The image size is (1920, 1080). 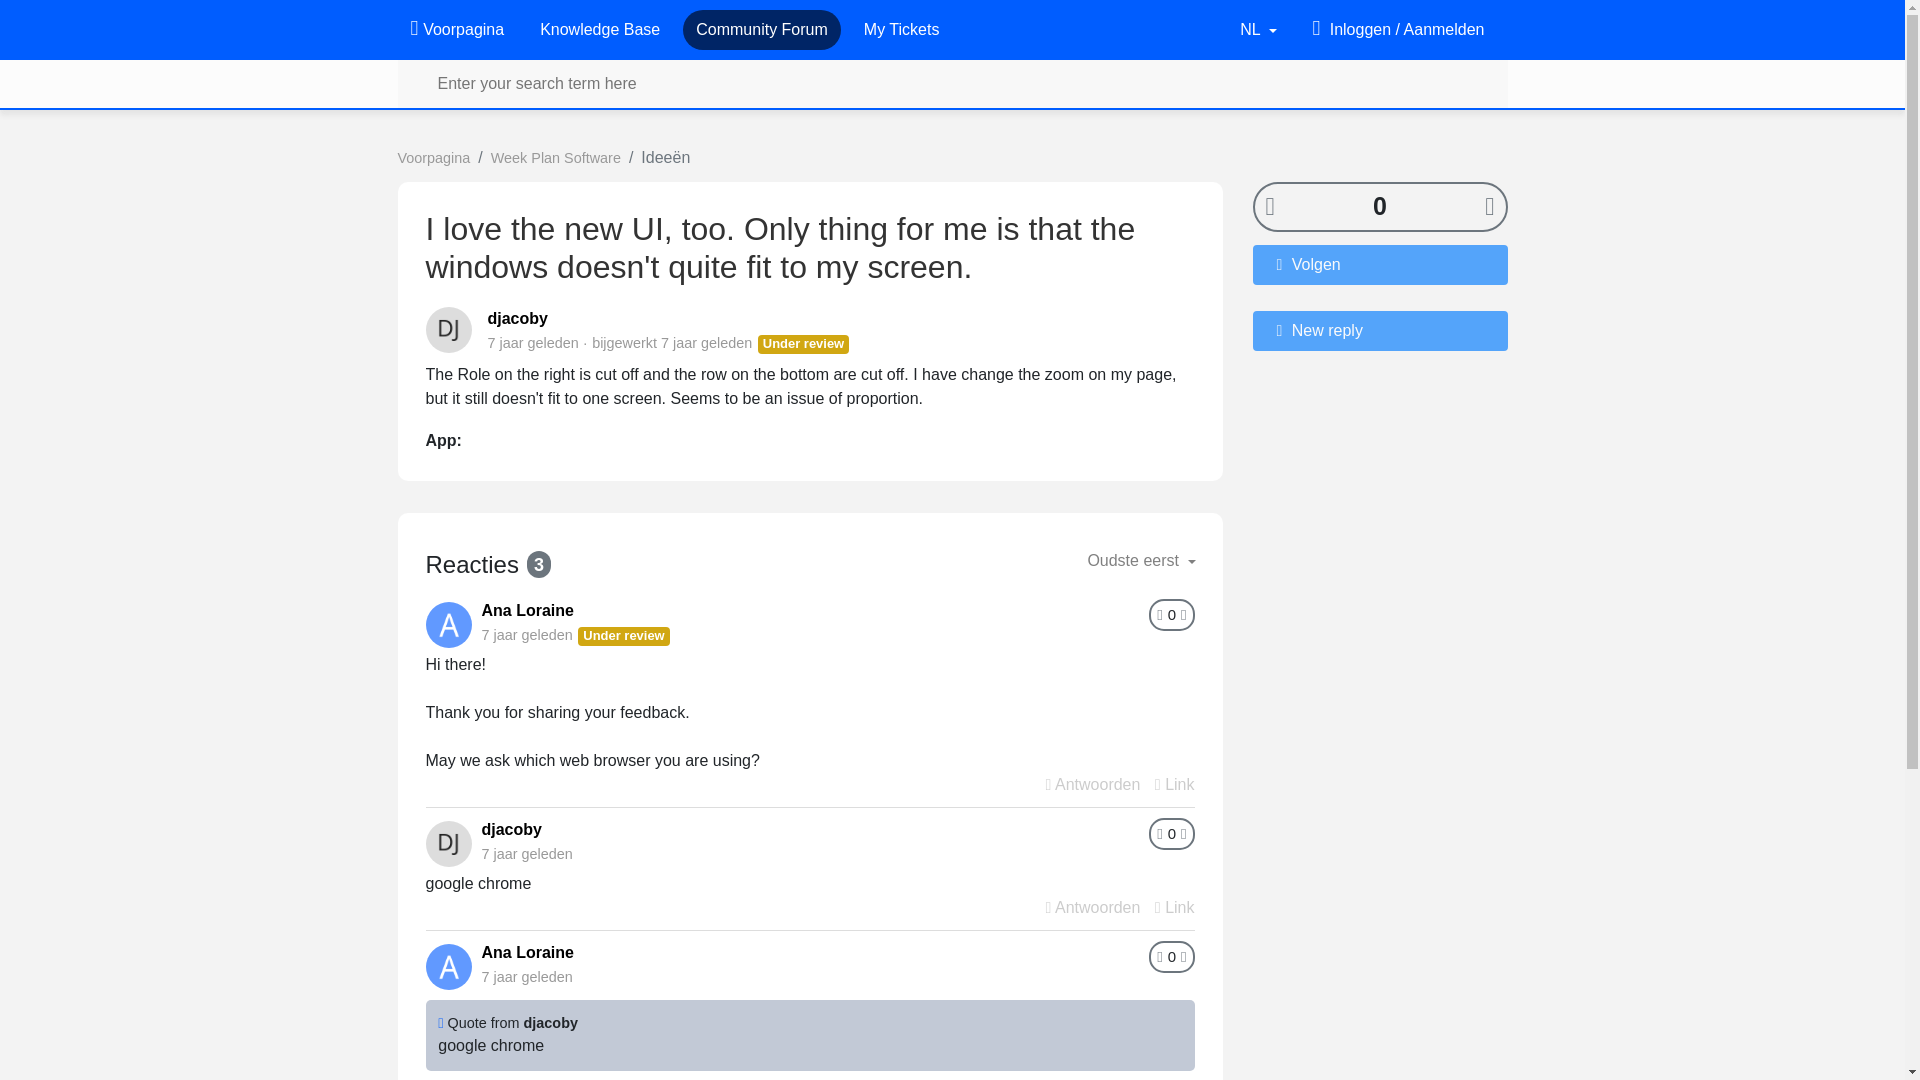 I want to click on New reply, so click(x=1379, y=329).